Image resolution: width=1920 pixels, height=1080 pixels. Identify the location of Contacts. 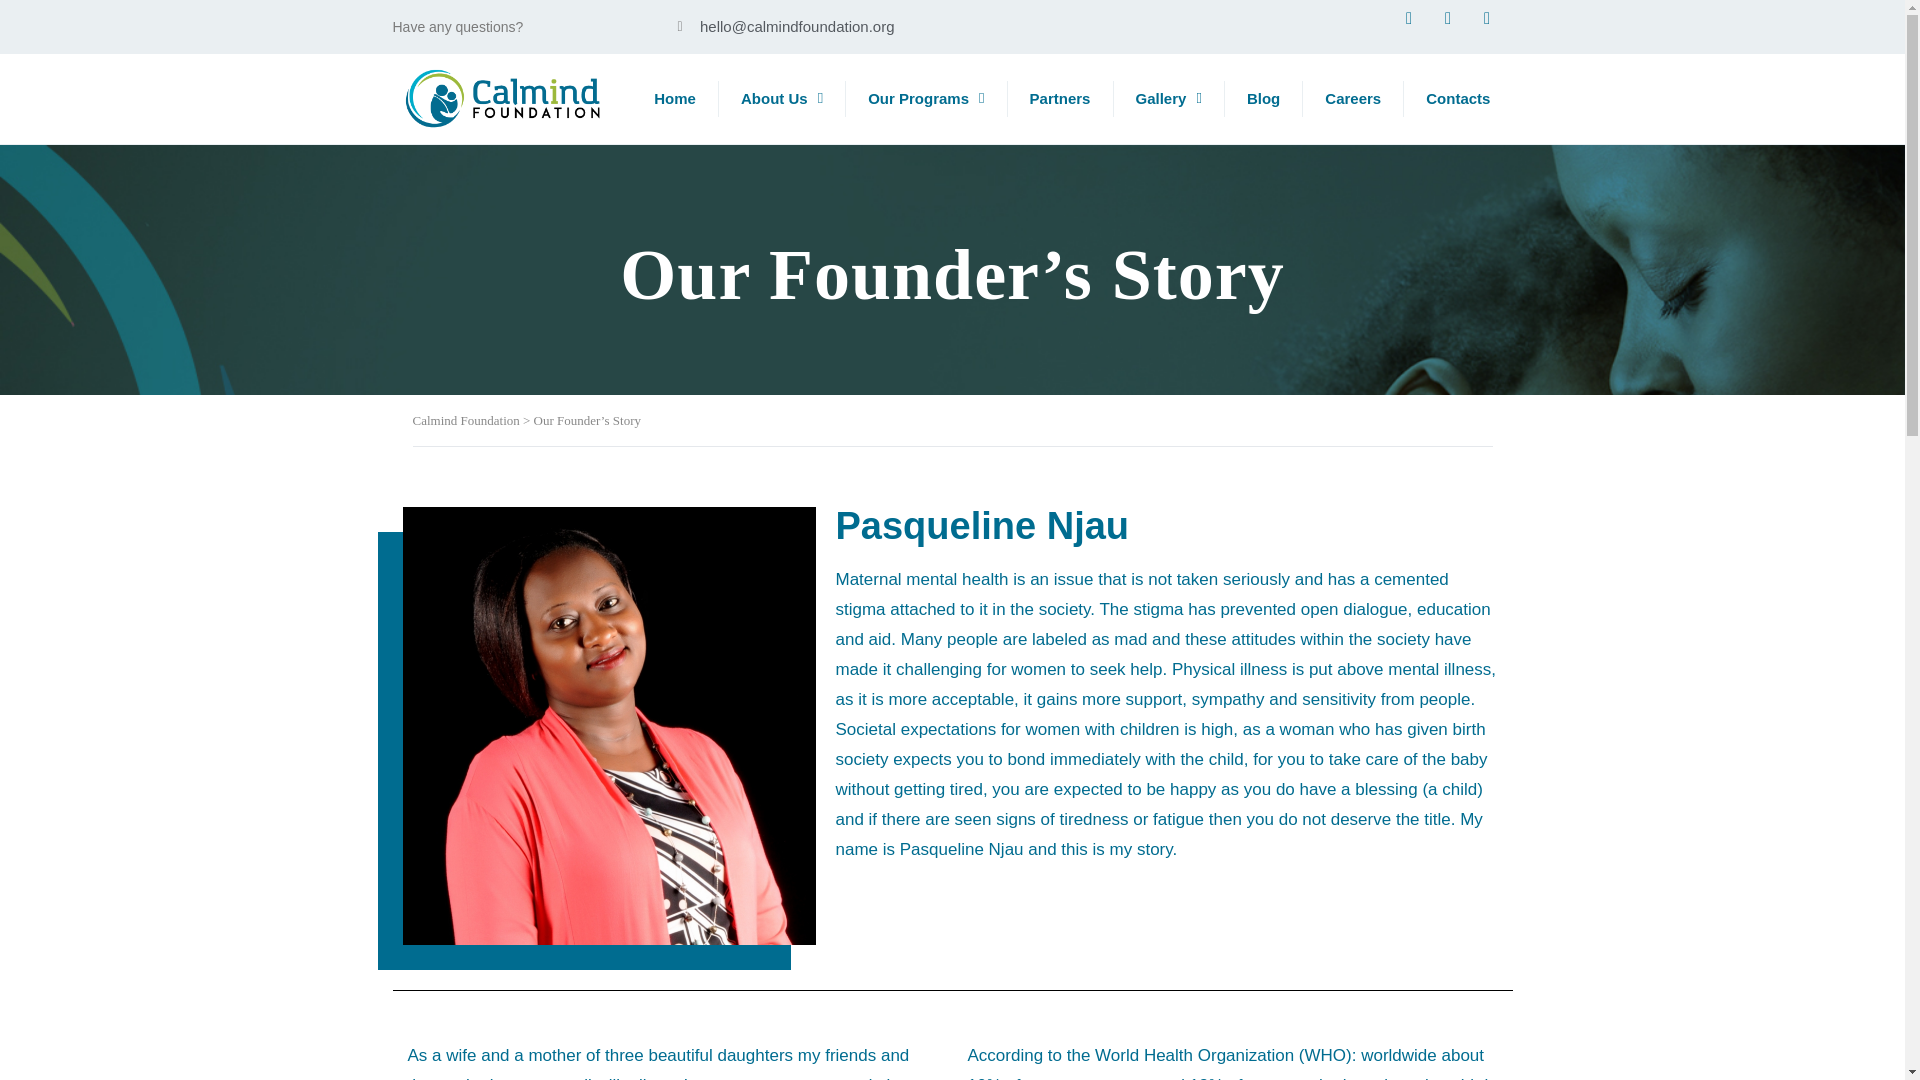
(1458, 99).